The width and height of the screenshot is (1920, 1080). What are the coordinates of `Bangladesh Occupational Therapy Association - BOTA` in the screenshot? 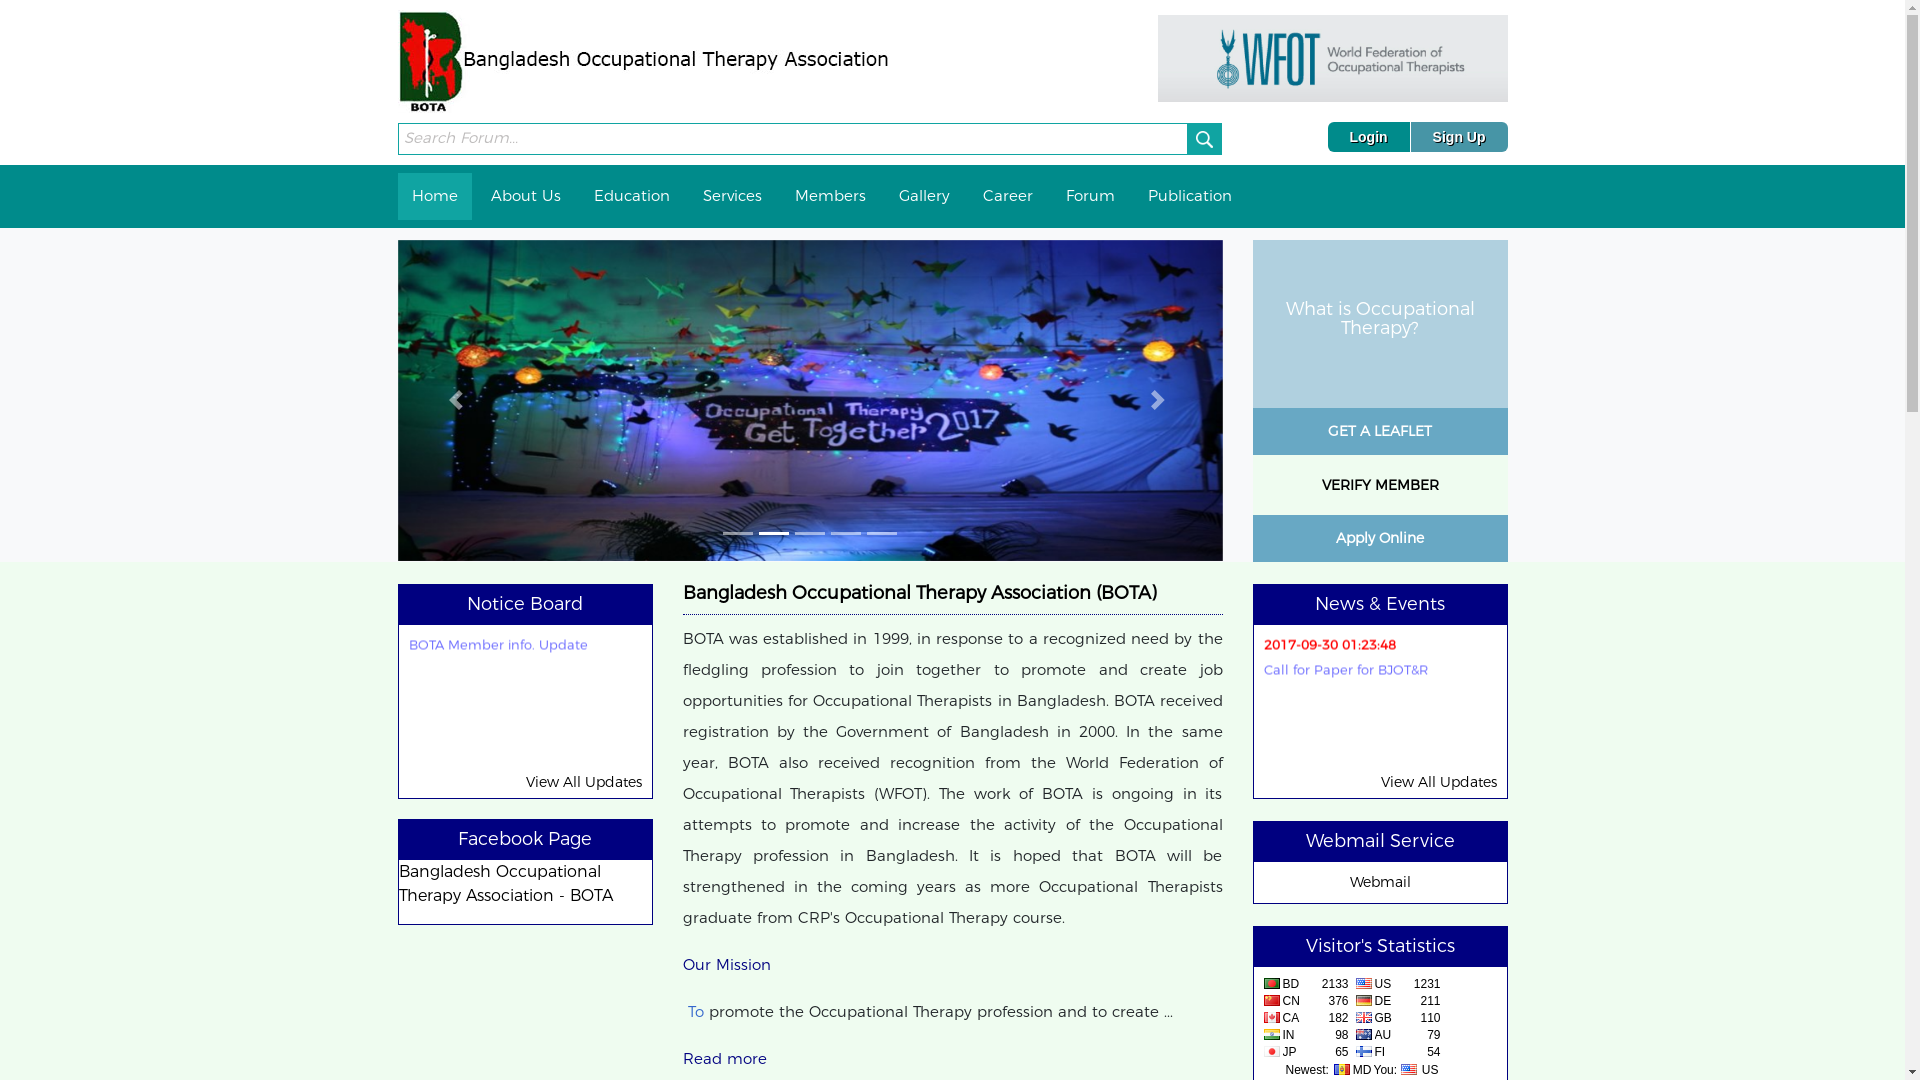 It's located at (505, 883).